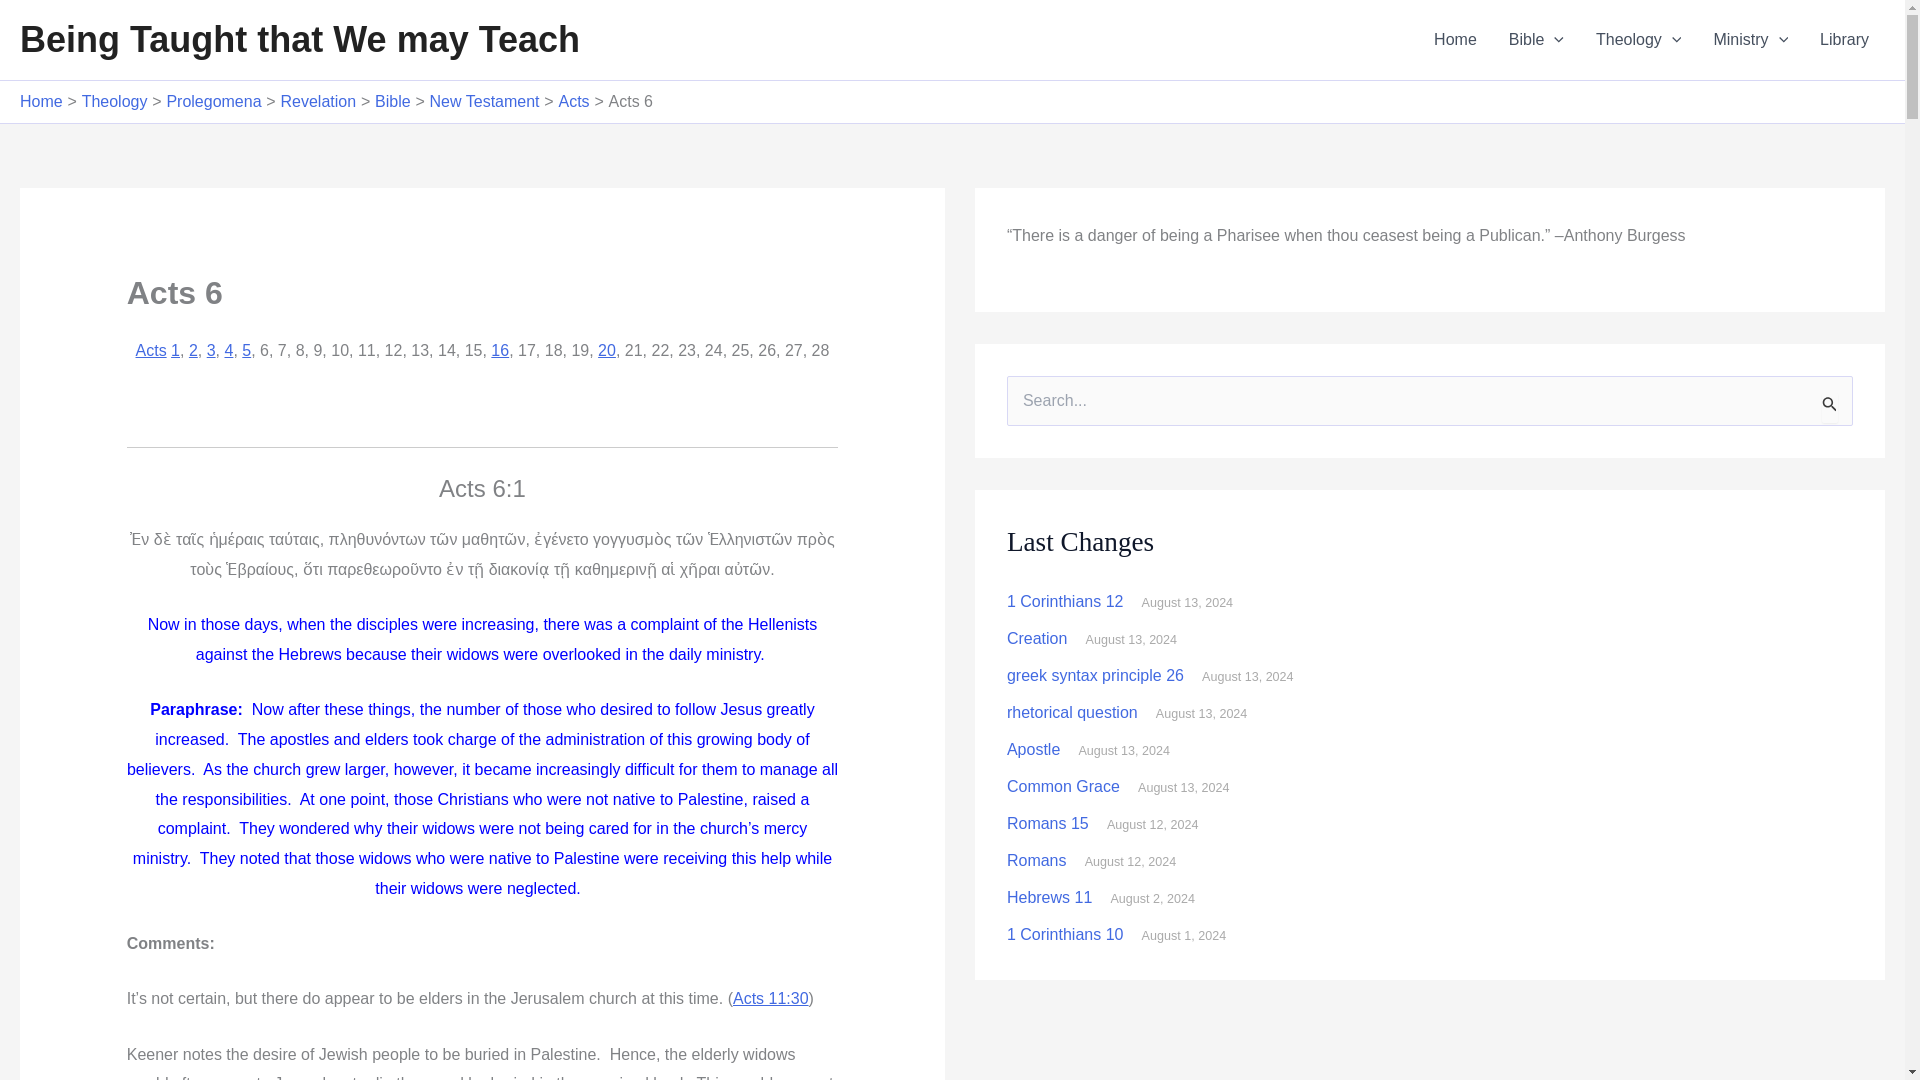 The height and width of the screenshot is (1080, 1920). Describe the element at coordinates (114, 101) in the screenshot. I see `Theology` at that location.